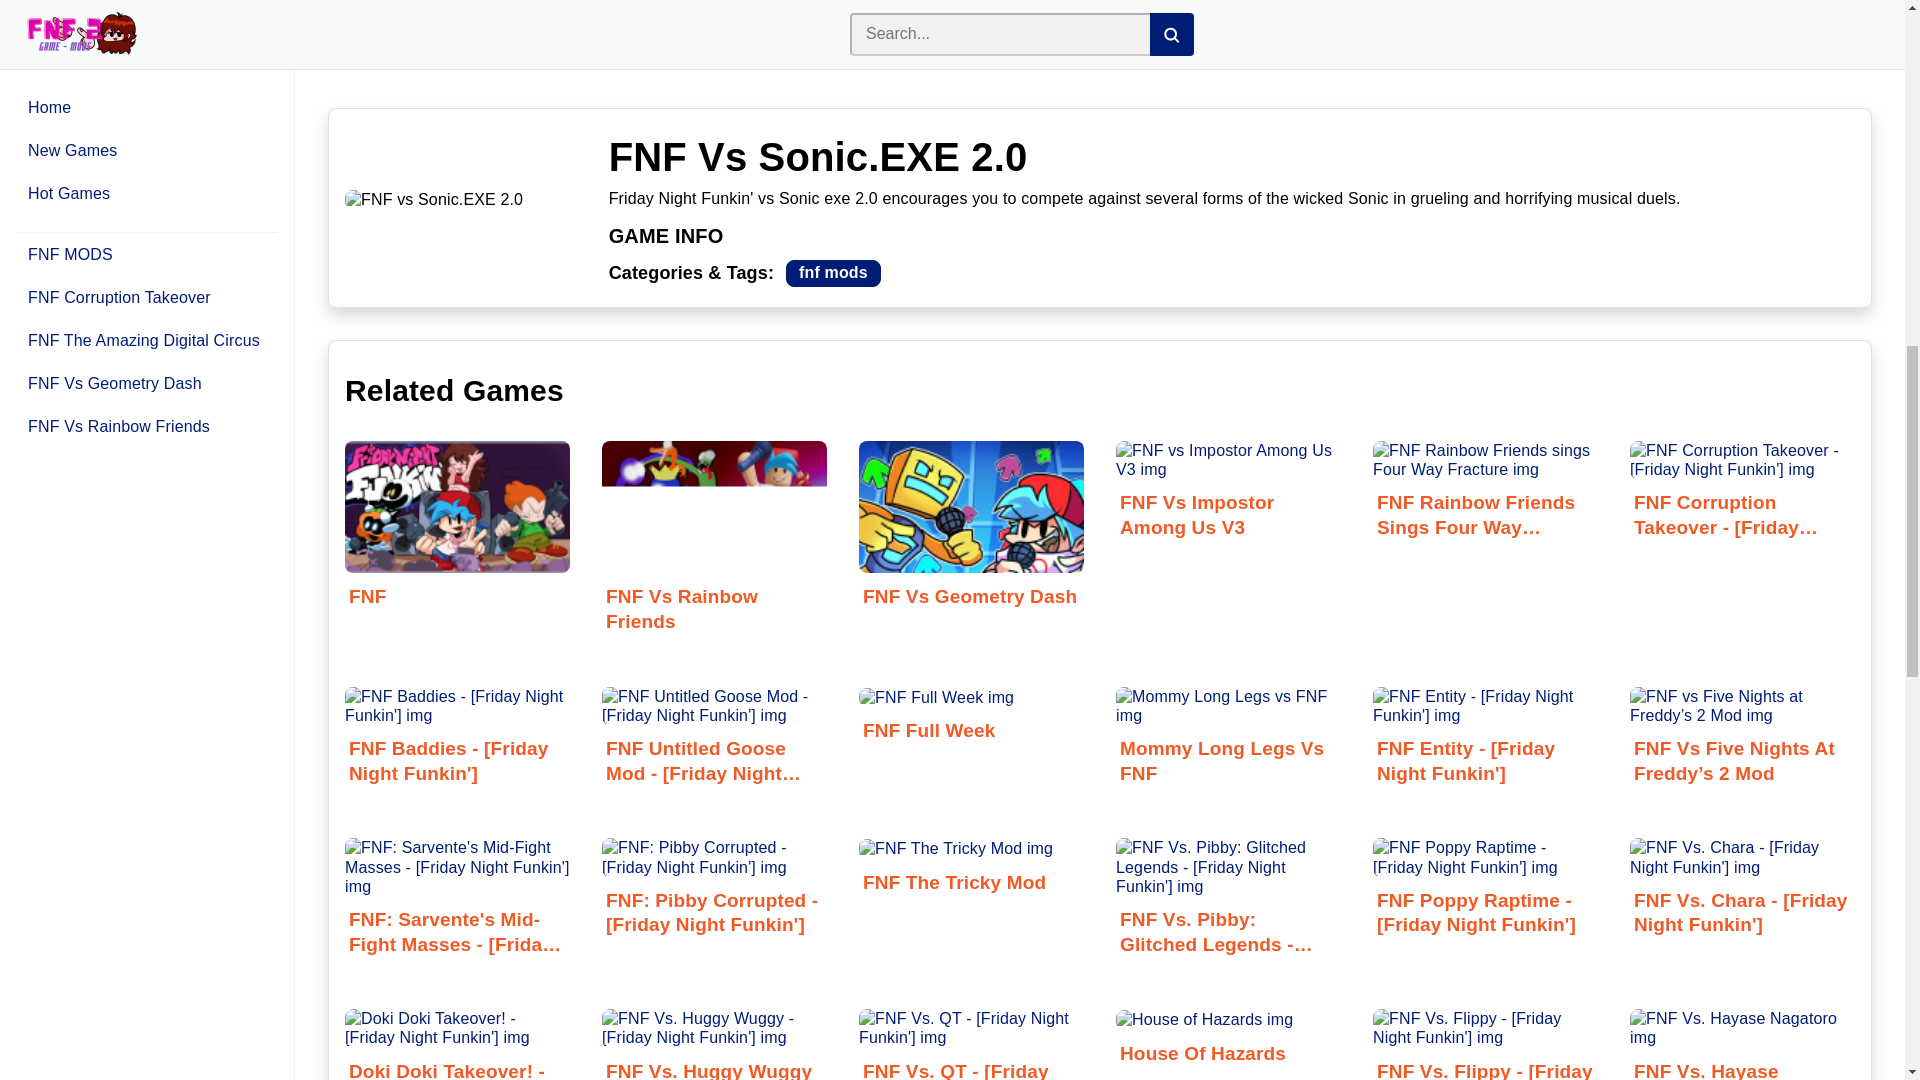 This screenshot has width=1920, height=1080. Describe the element at coordinates (971, 555) in the screenshot. I see `FNF vs Geometry Dash` at that location.